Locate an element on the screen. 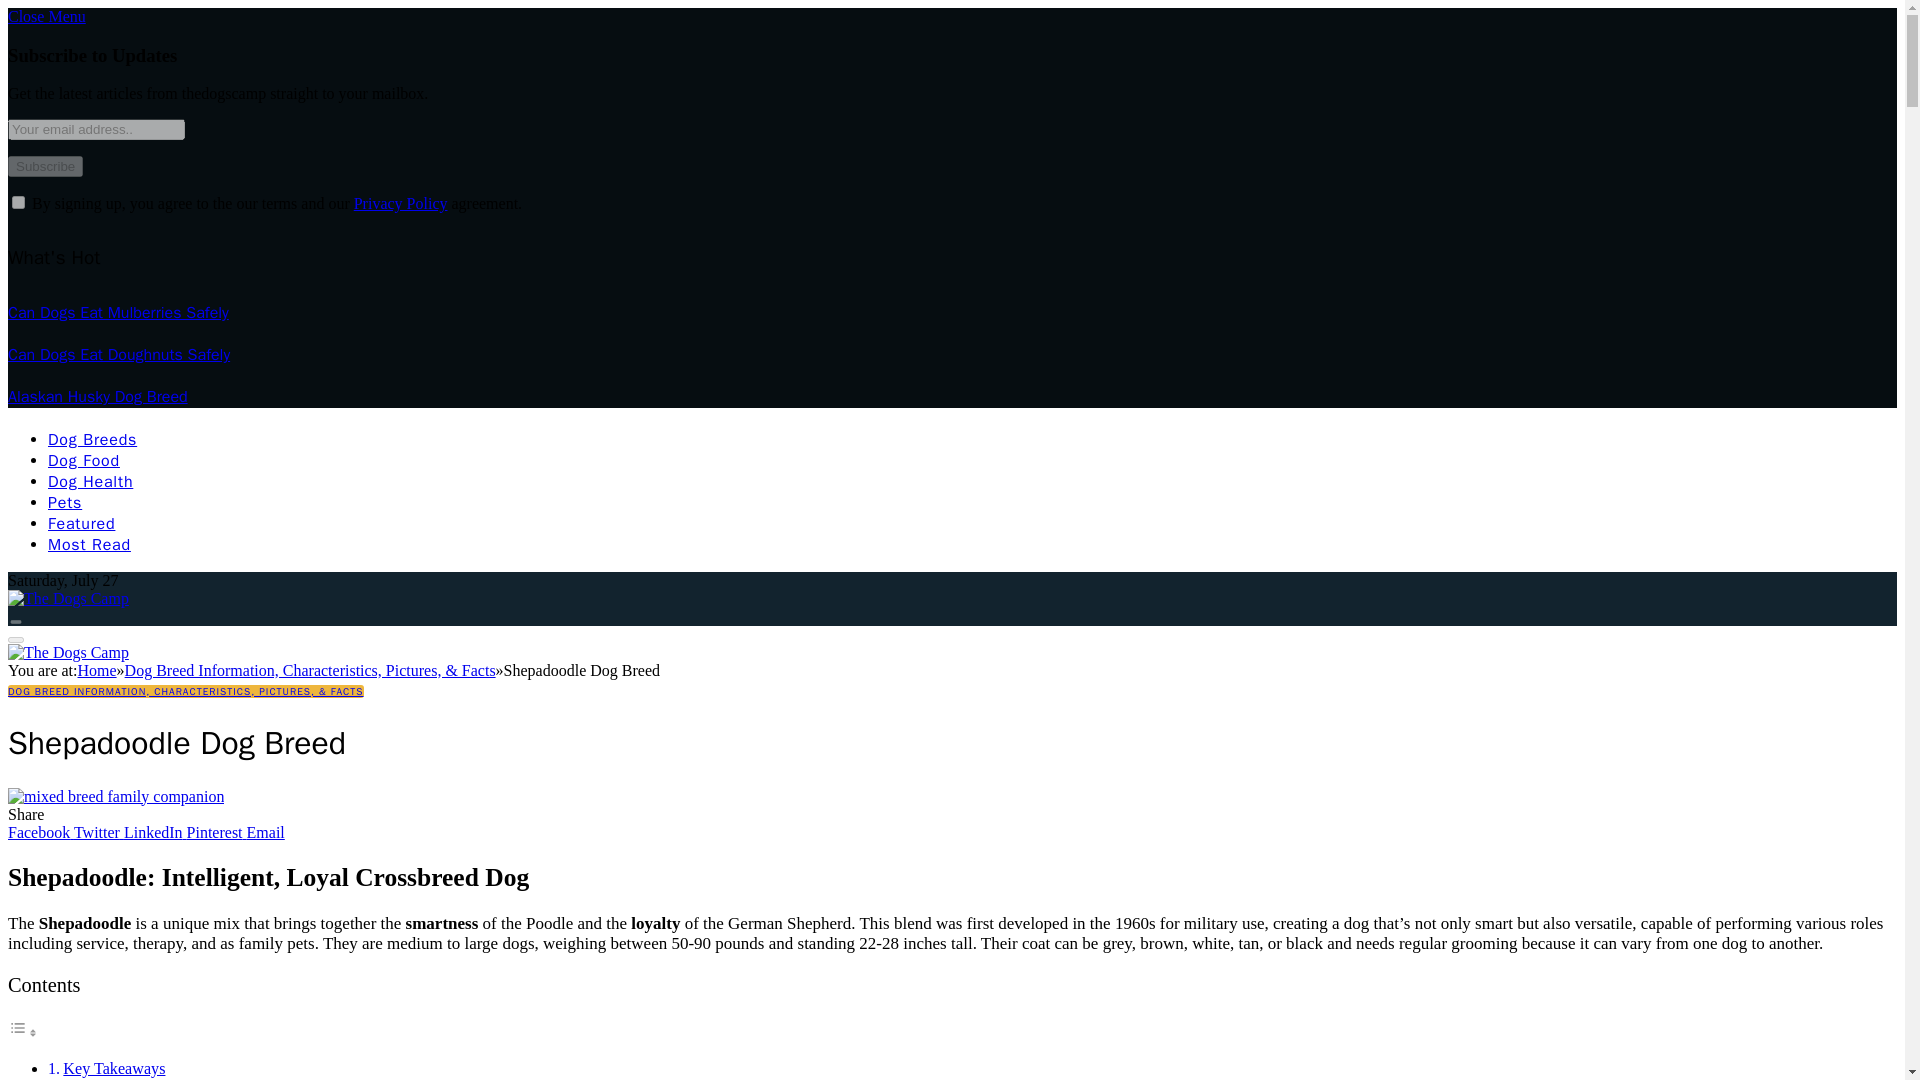 This screenshot has width=1920, height=1080. Pinterest is located at coordinates (216, 832).